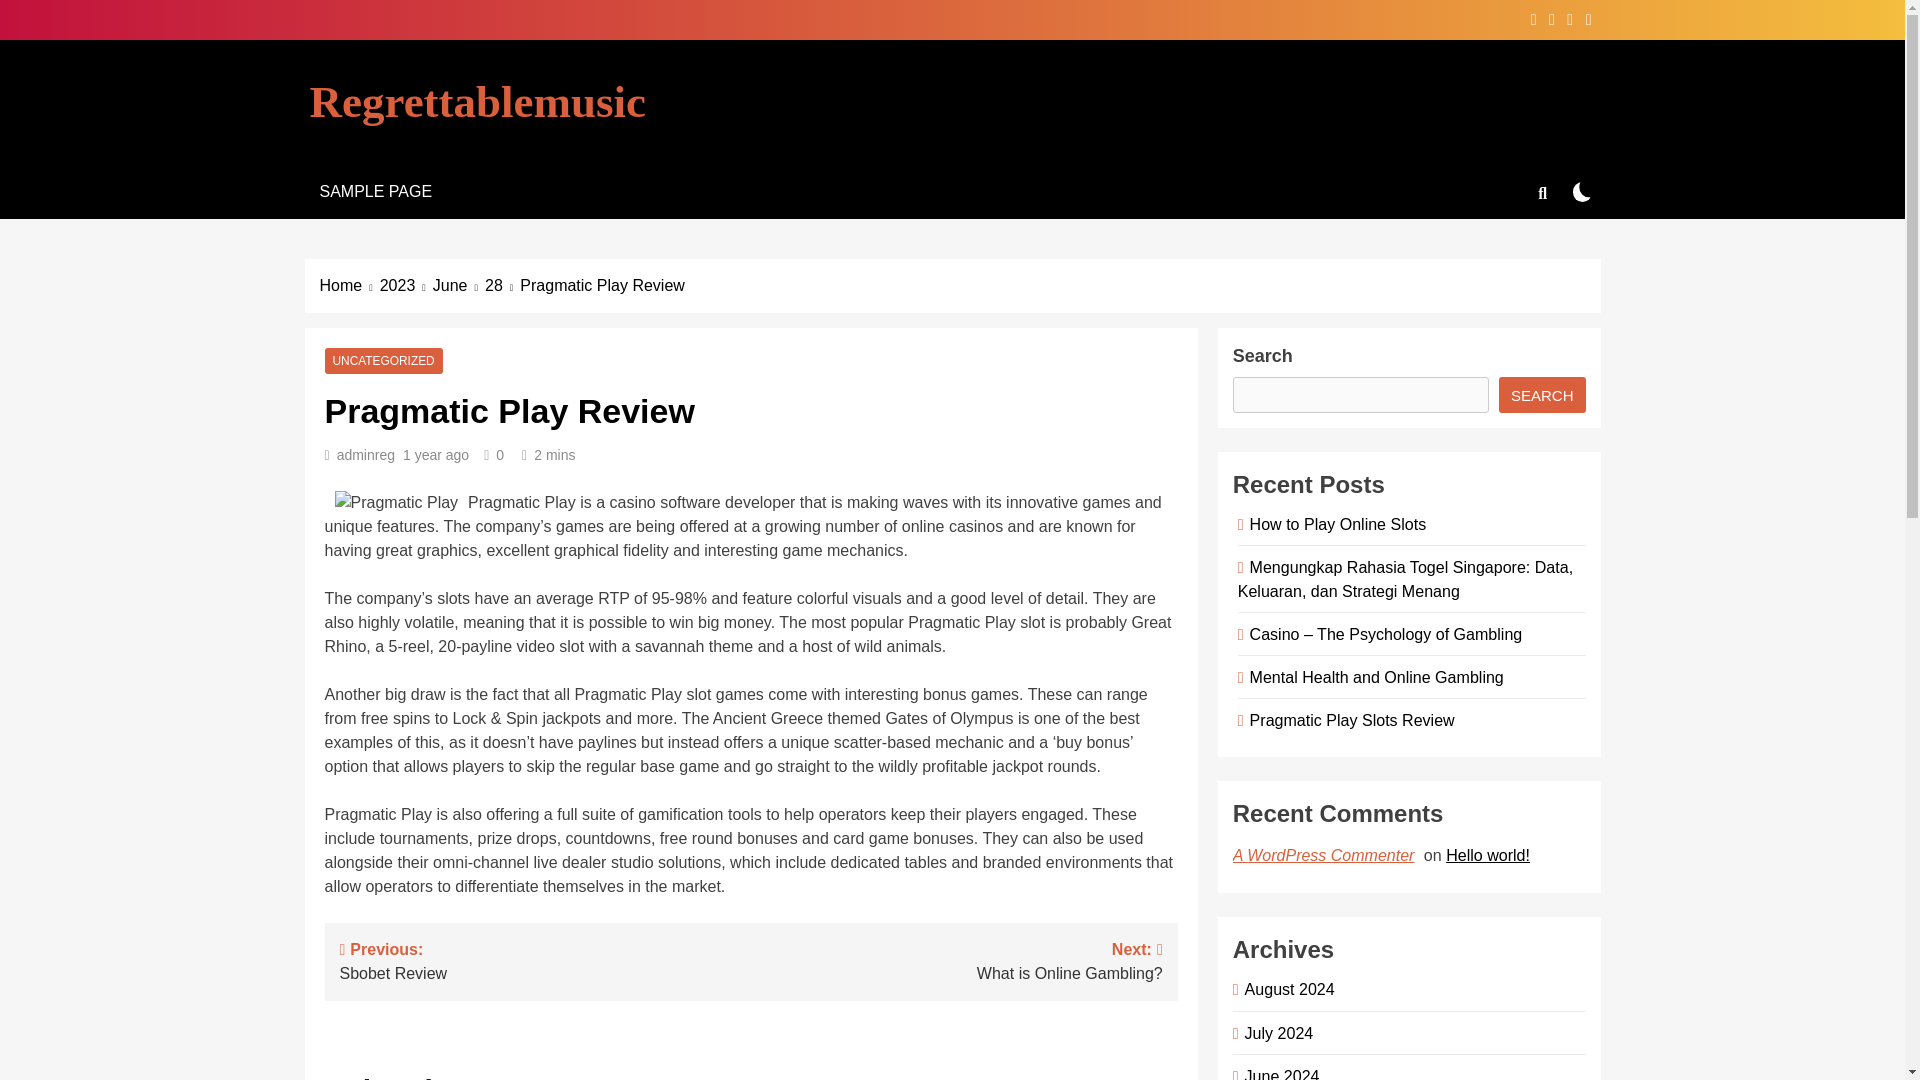  What do you see at coordinates (459, 286) in the screenshot?
I see `UNCATEGORIZED` at bounding box center [459, 286].